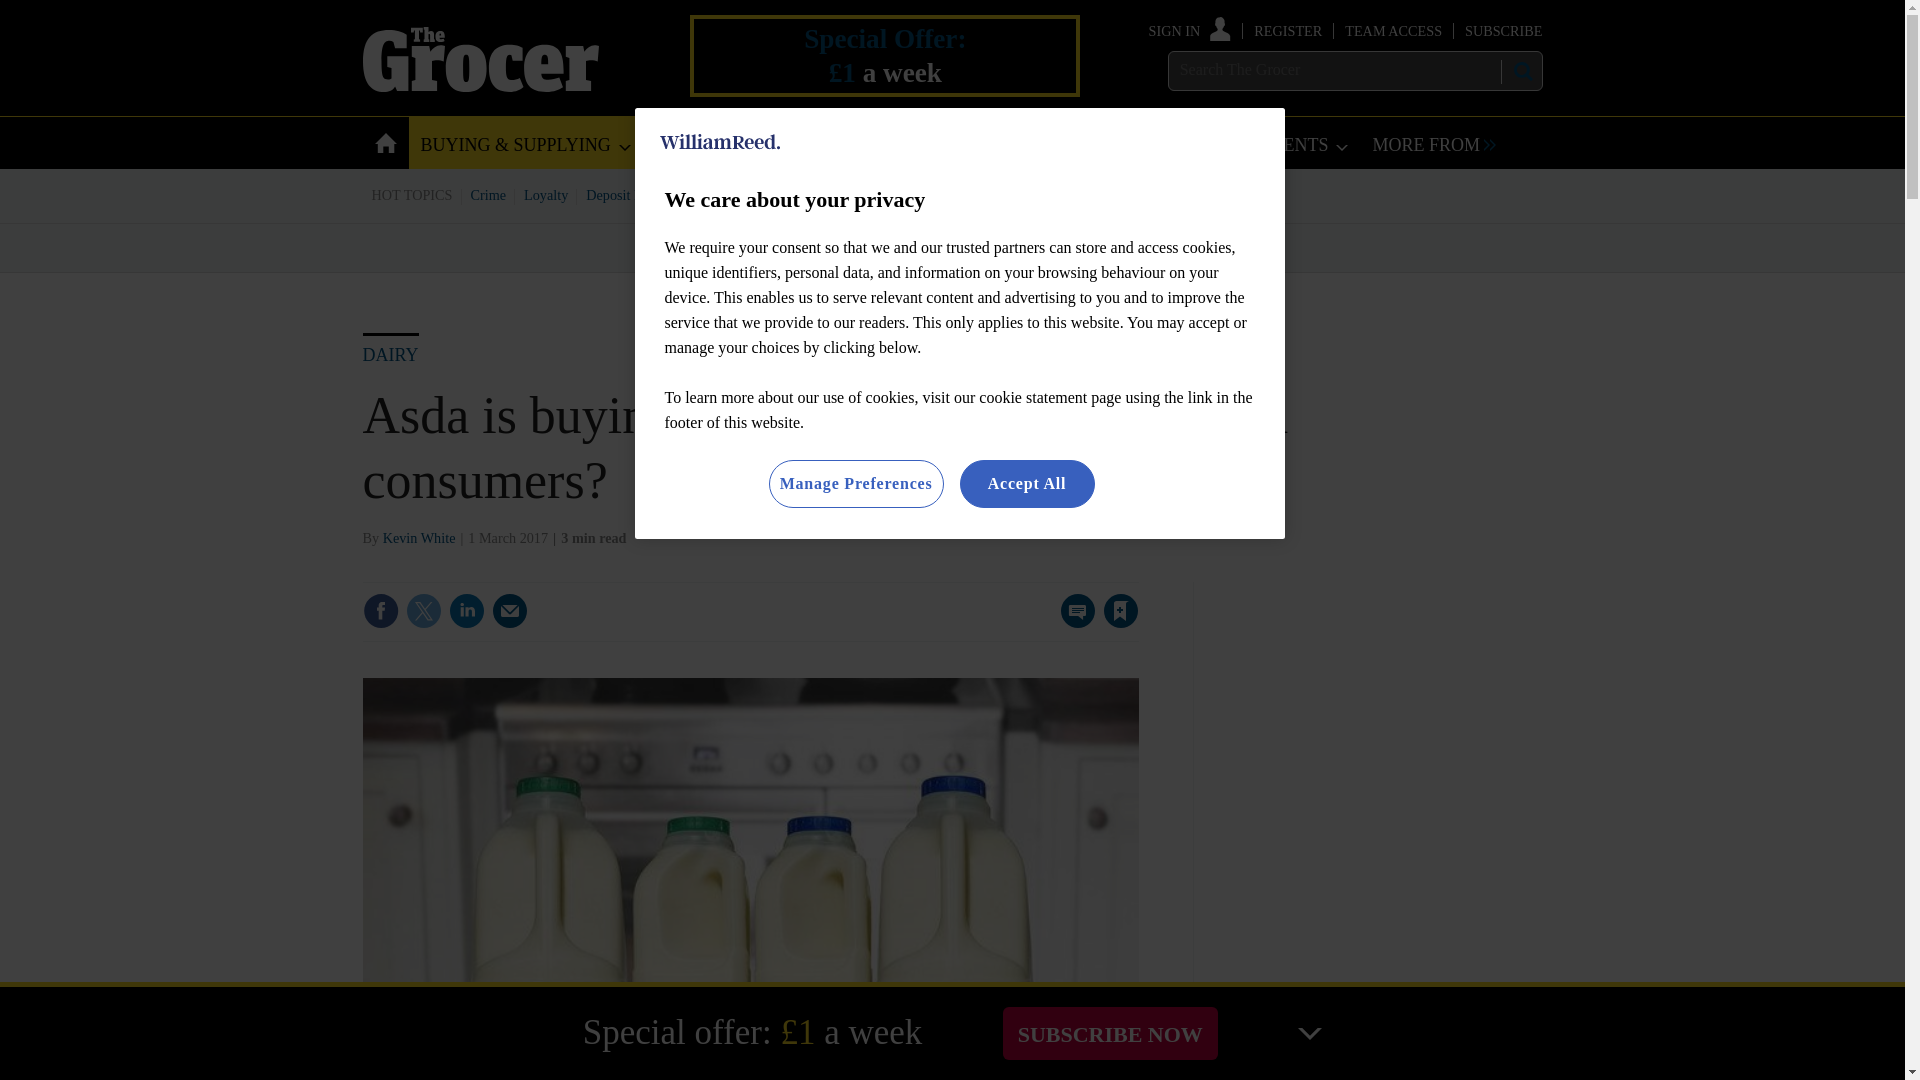  What do you see at coordinates (423, 610) in the screenshot?
I see `Share this on Twitter` at bounding box center [423, 610].